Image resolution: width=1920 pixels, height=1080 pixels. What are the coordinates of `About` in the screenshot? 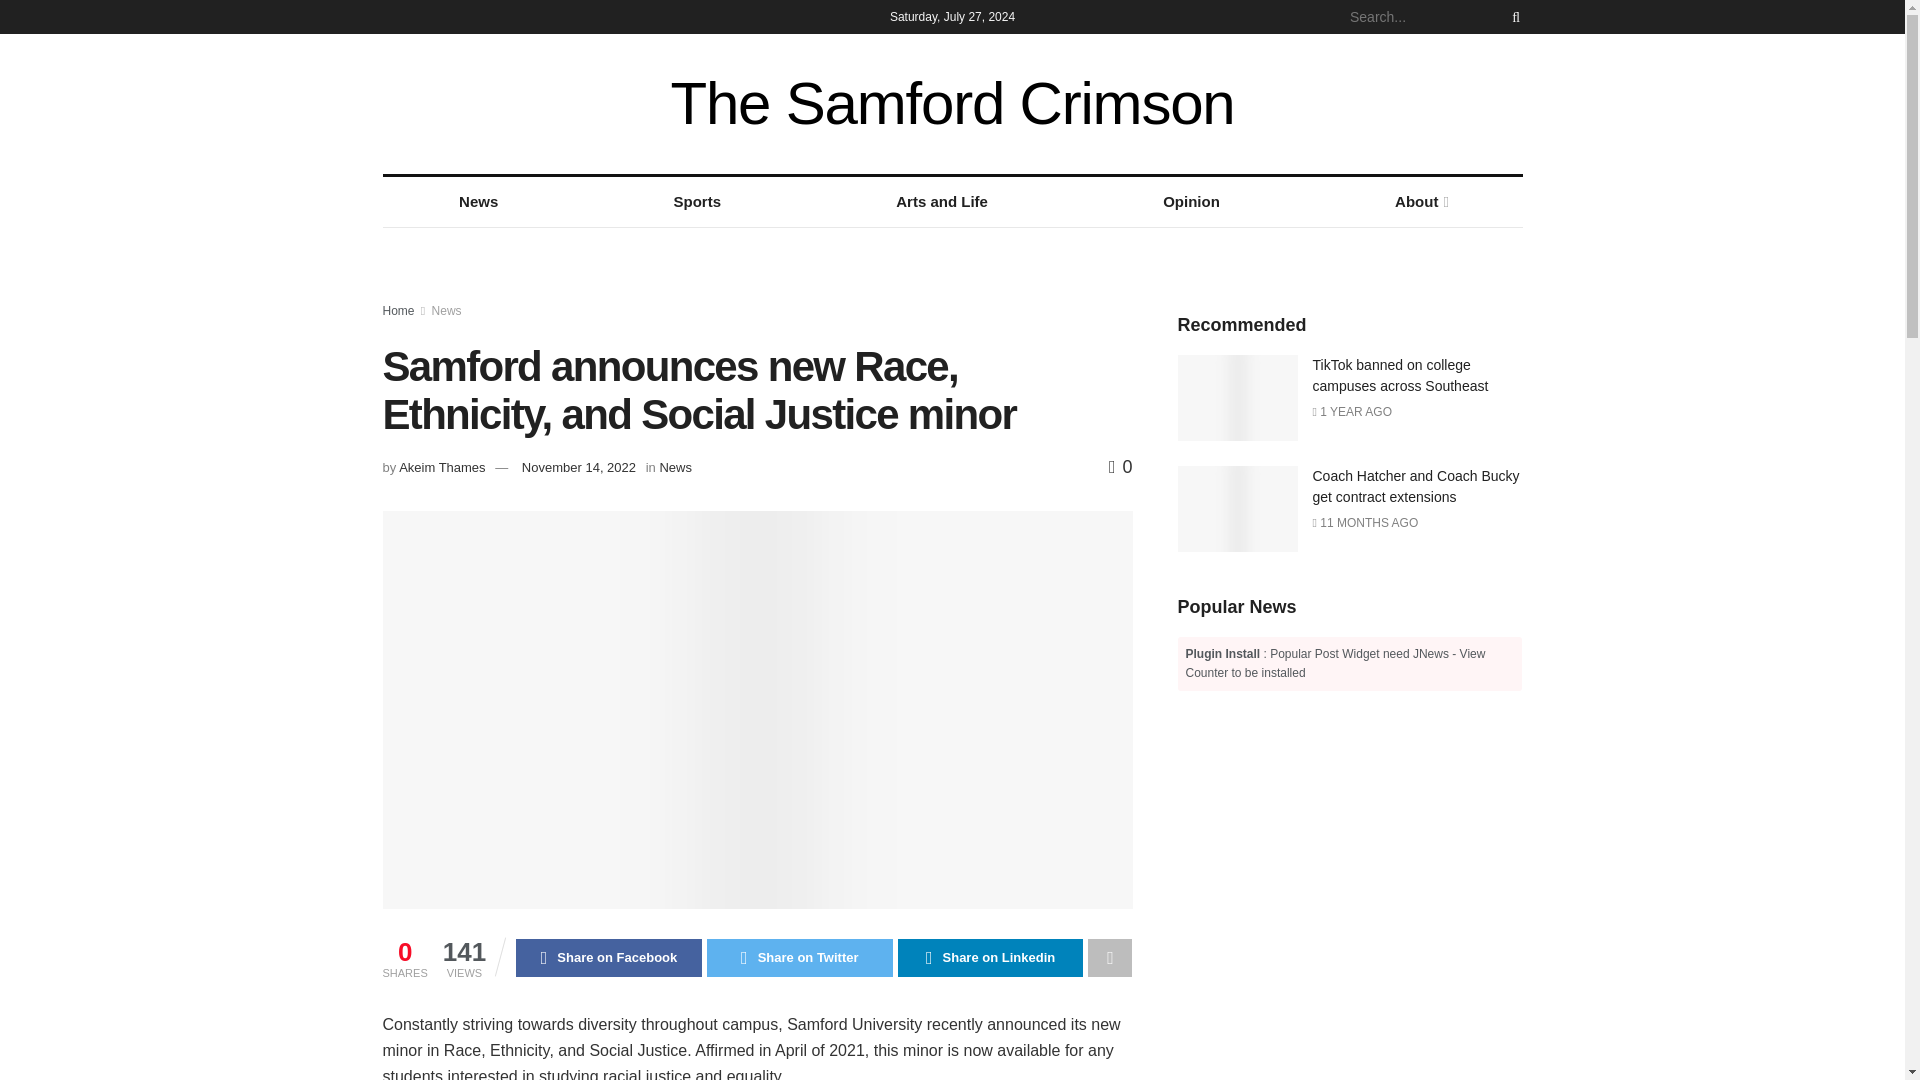 It's located at (1420, 202).